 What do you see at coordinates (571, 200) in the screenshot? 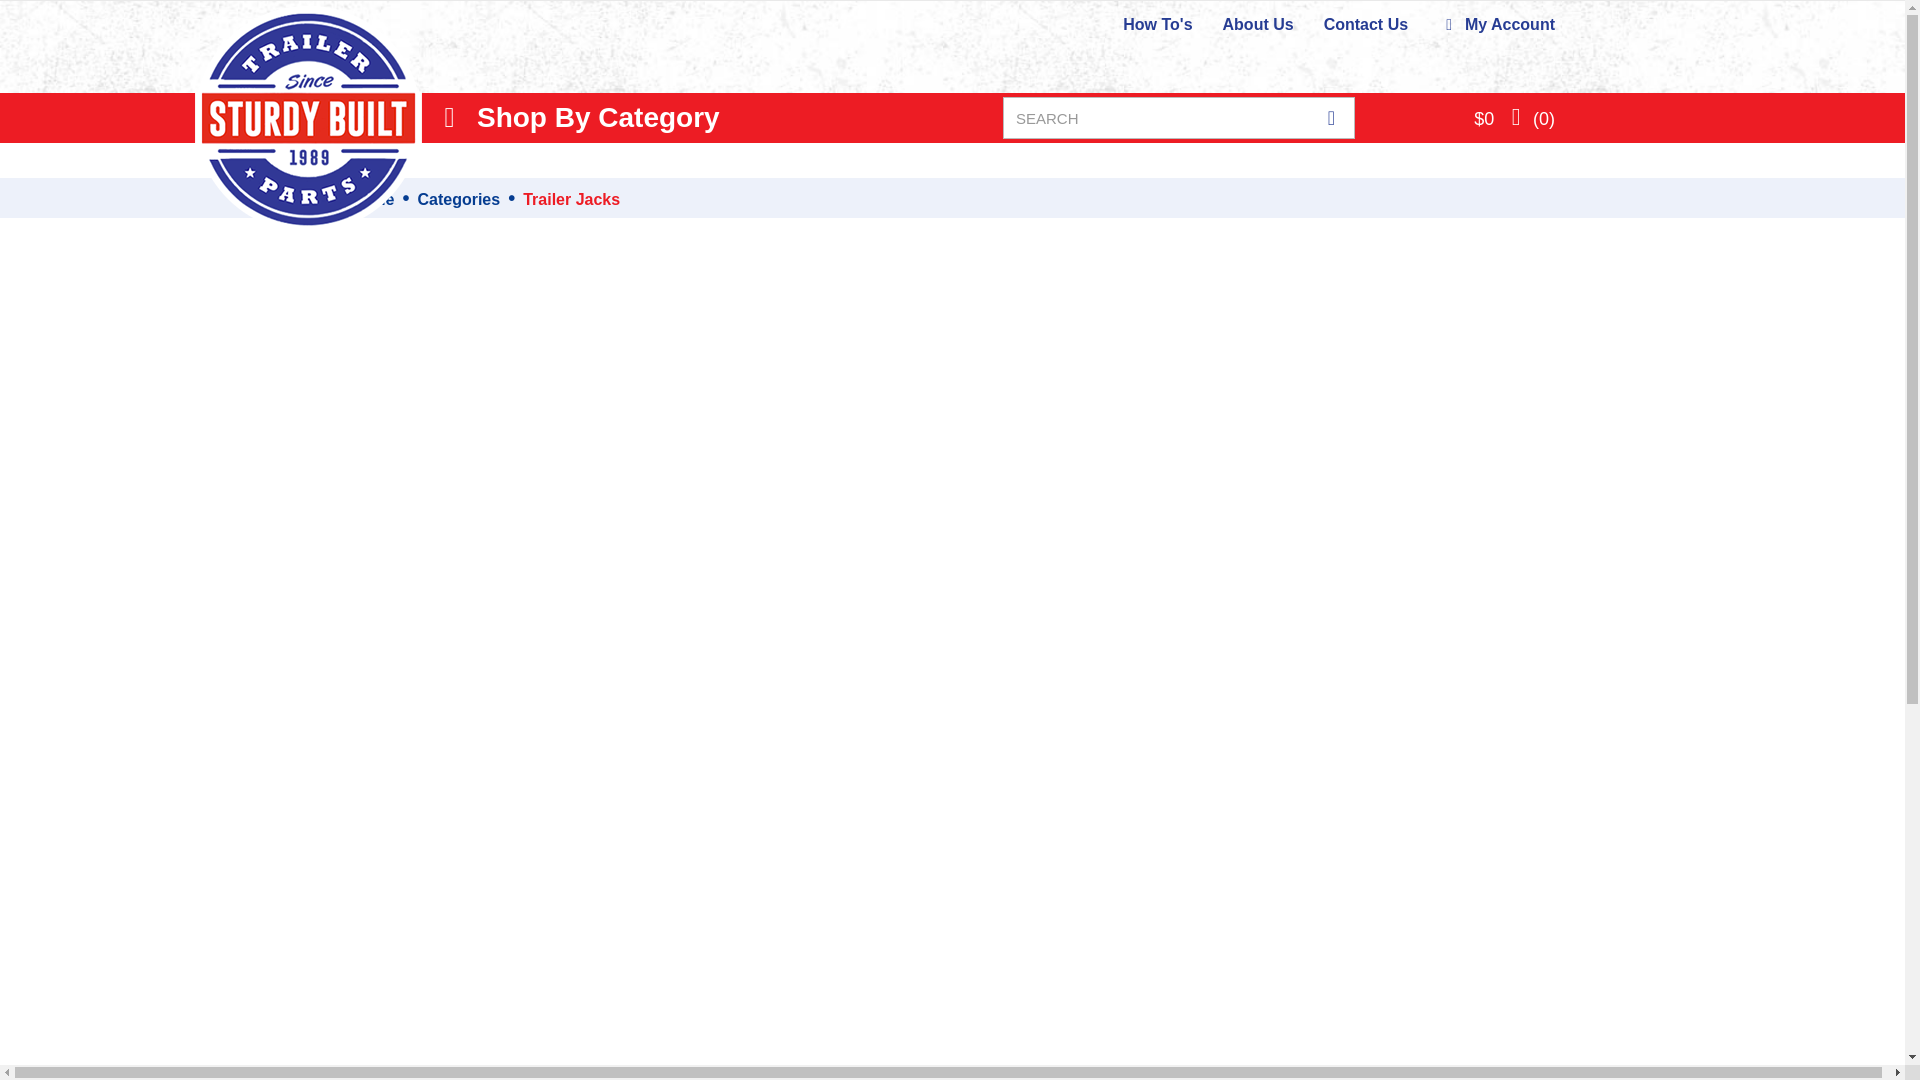
I see `Trailer Jacks` at bounding box center [571, 200].